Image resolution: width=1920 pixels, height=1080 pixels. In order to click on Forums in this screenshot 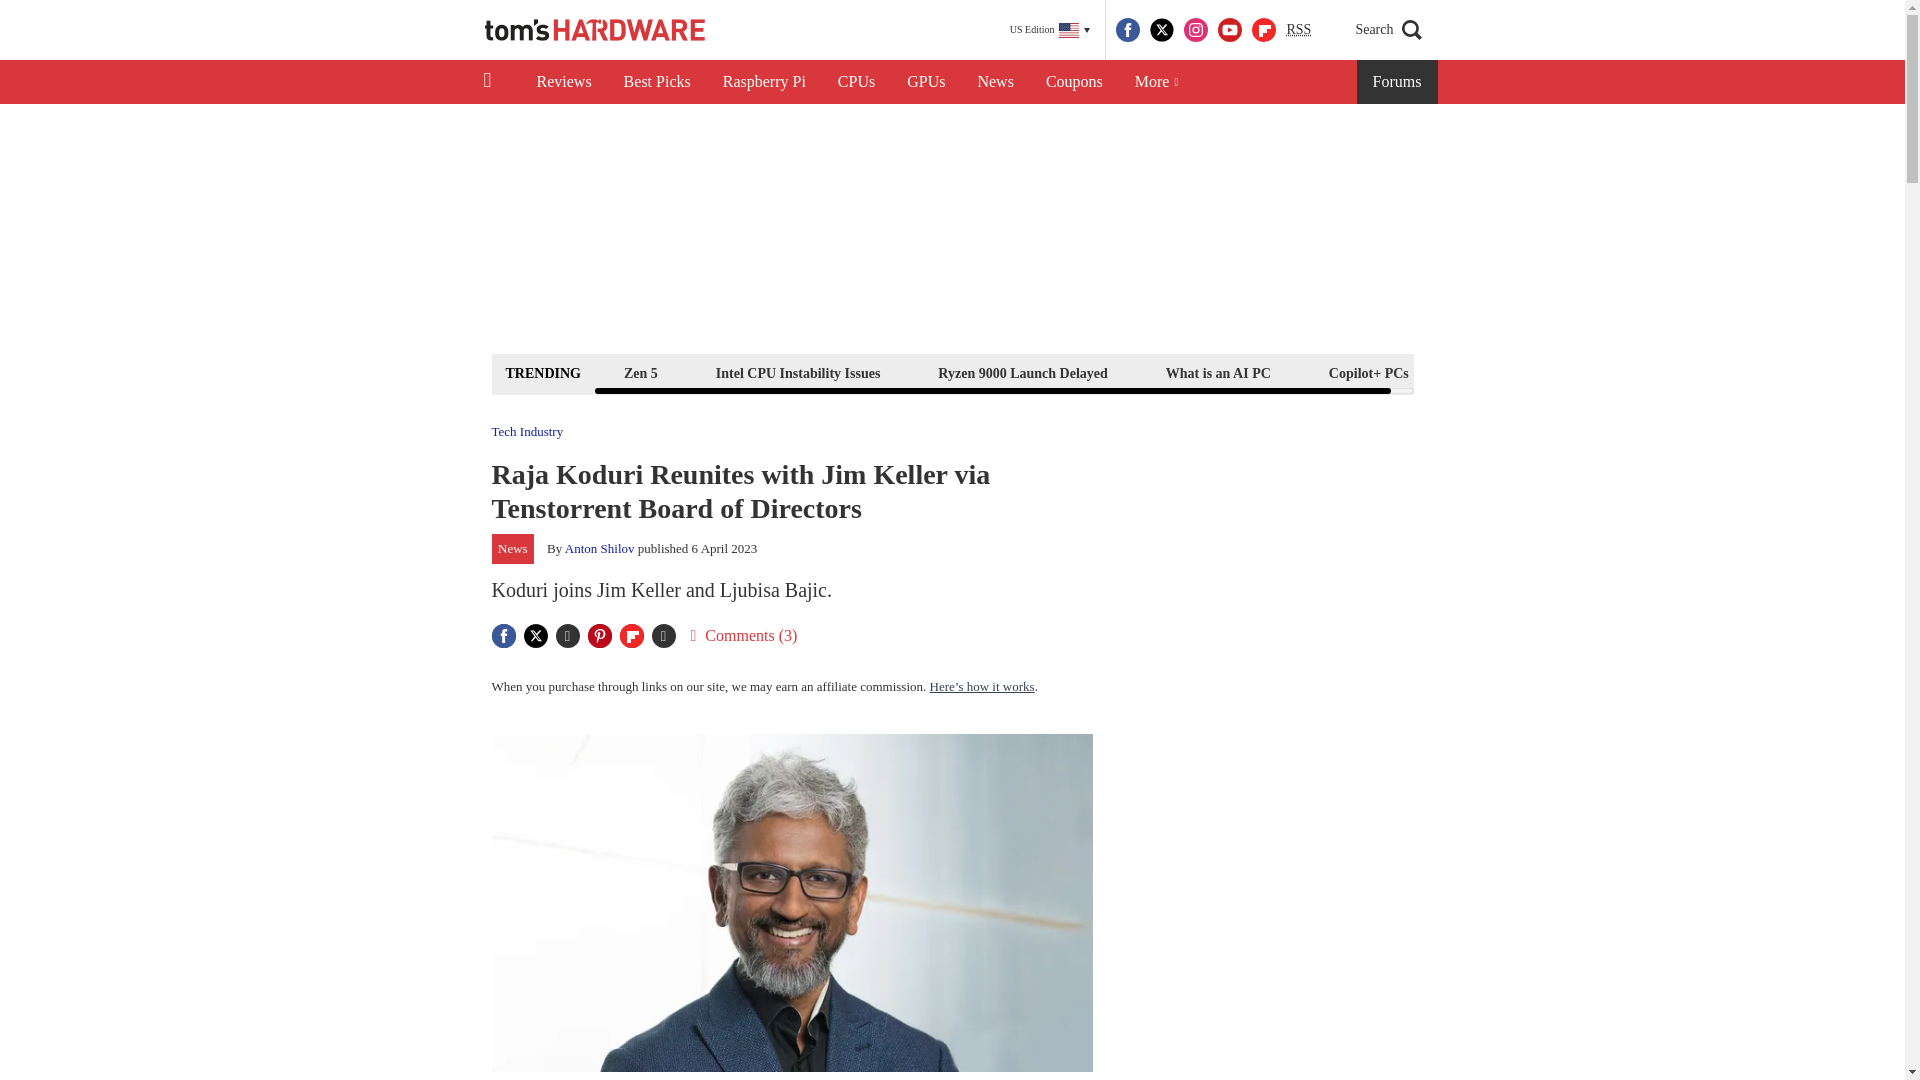, I will do `click(1398, 82)`.